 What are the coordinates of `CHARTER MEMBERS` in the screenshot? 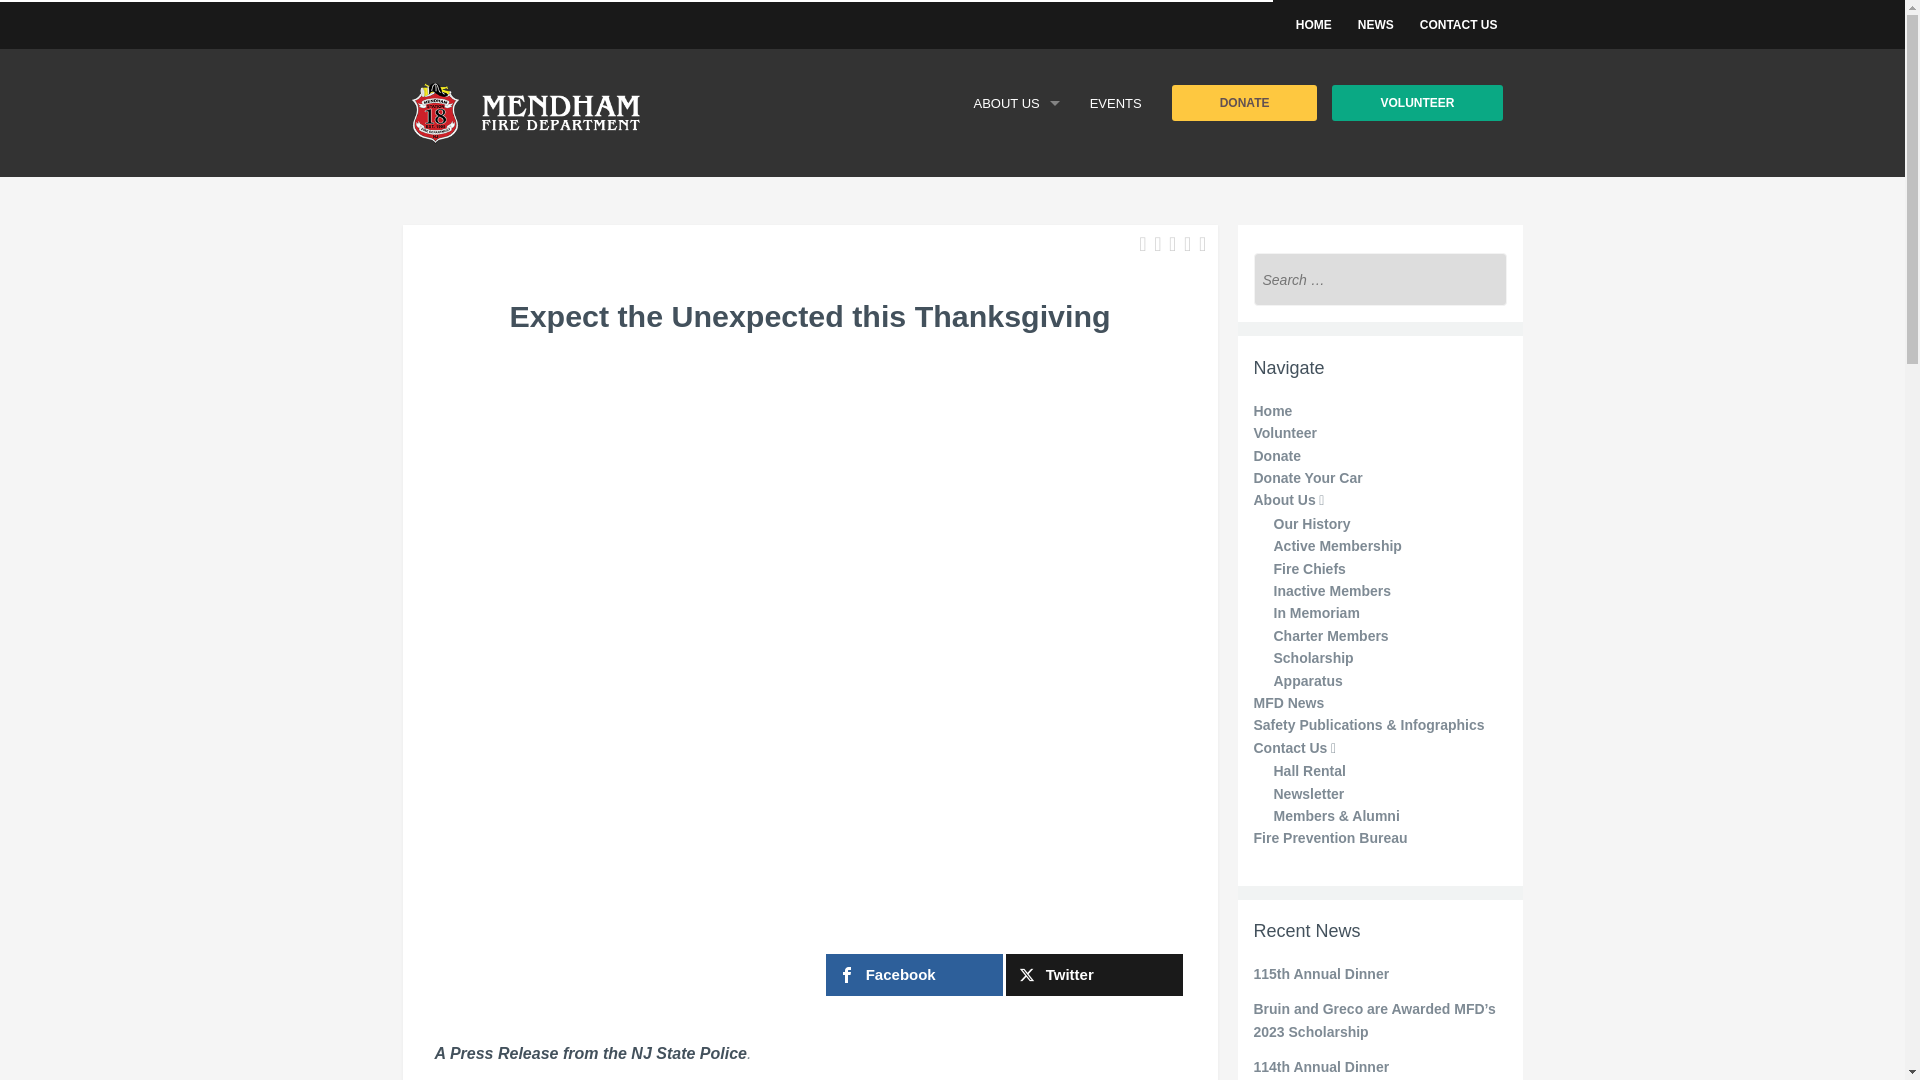 It's located at (1016, 374).